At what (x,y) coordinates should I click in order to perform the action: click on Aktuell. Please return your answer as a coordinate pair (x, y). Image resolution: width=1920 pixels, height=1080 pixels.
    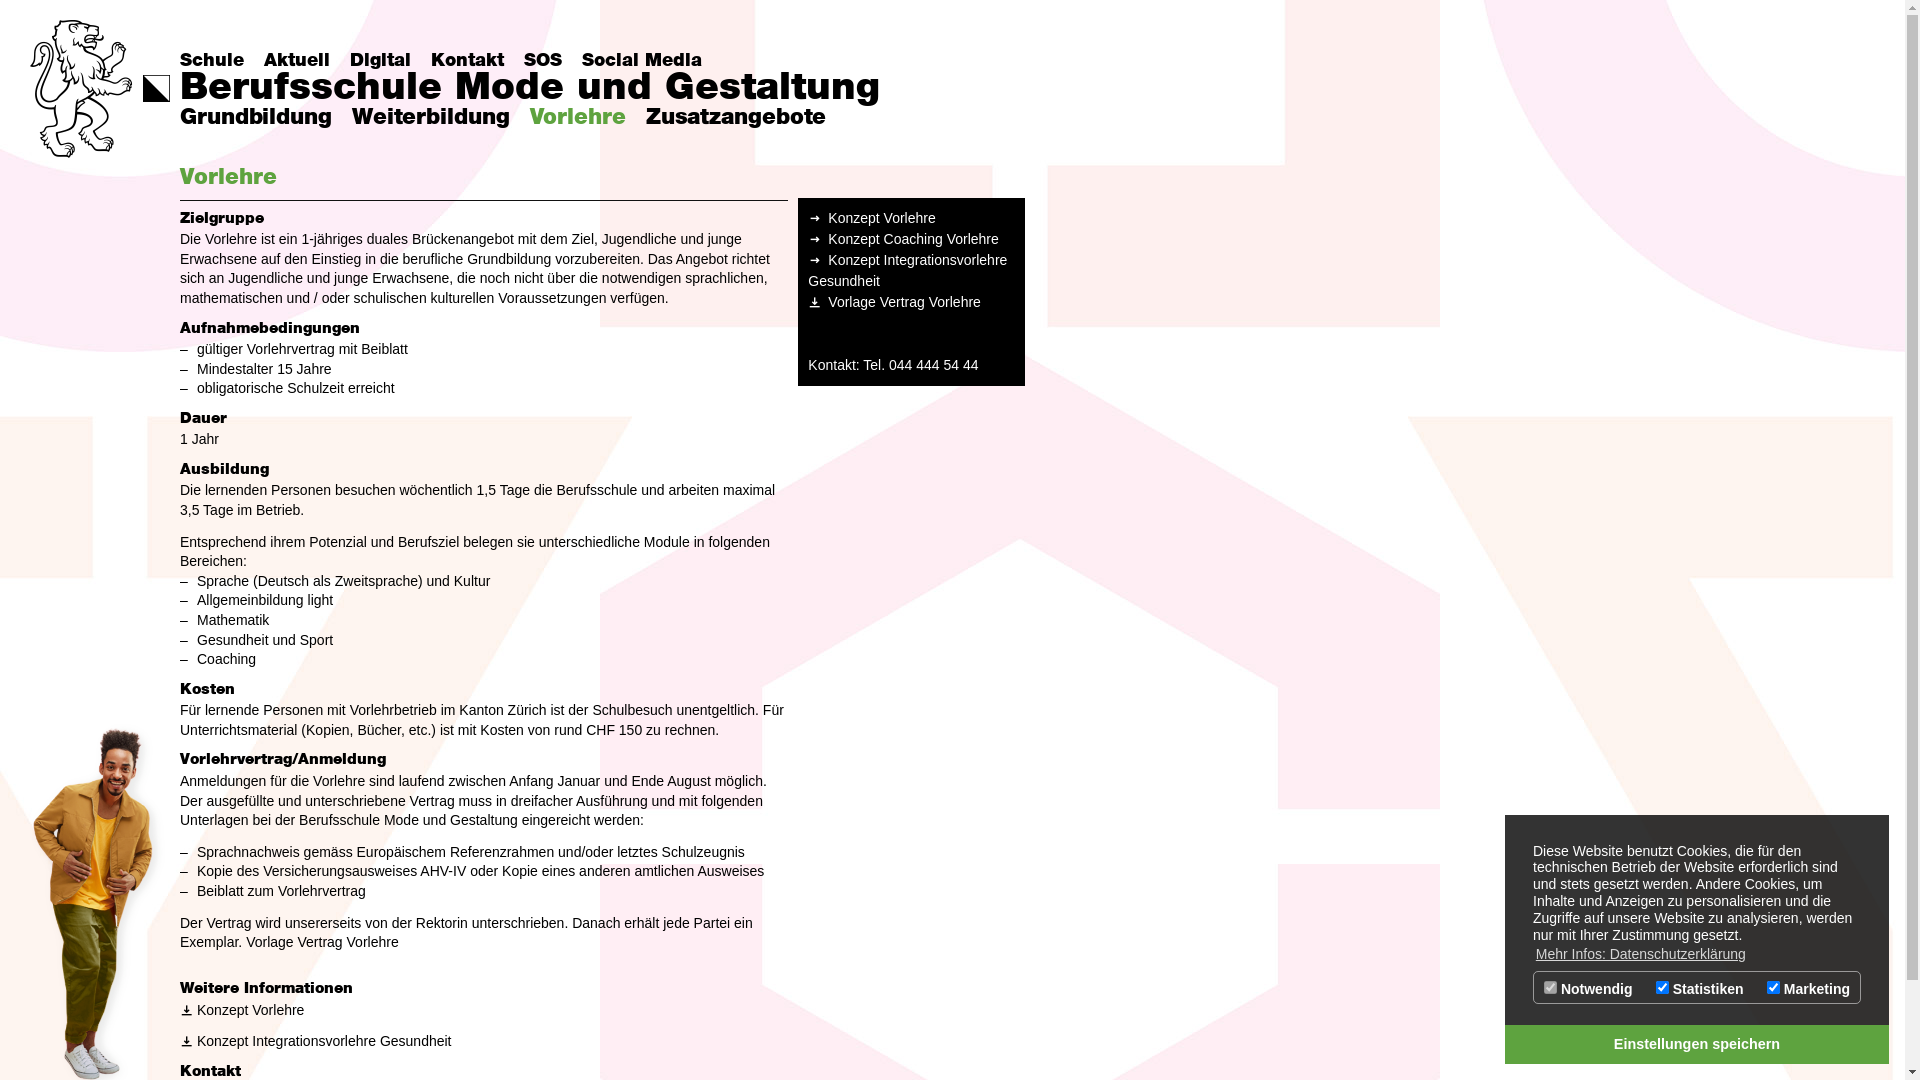
    Looking at the image, I should click on (297, 61).